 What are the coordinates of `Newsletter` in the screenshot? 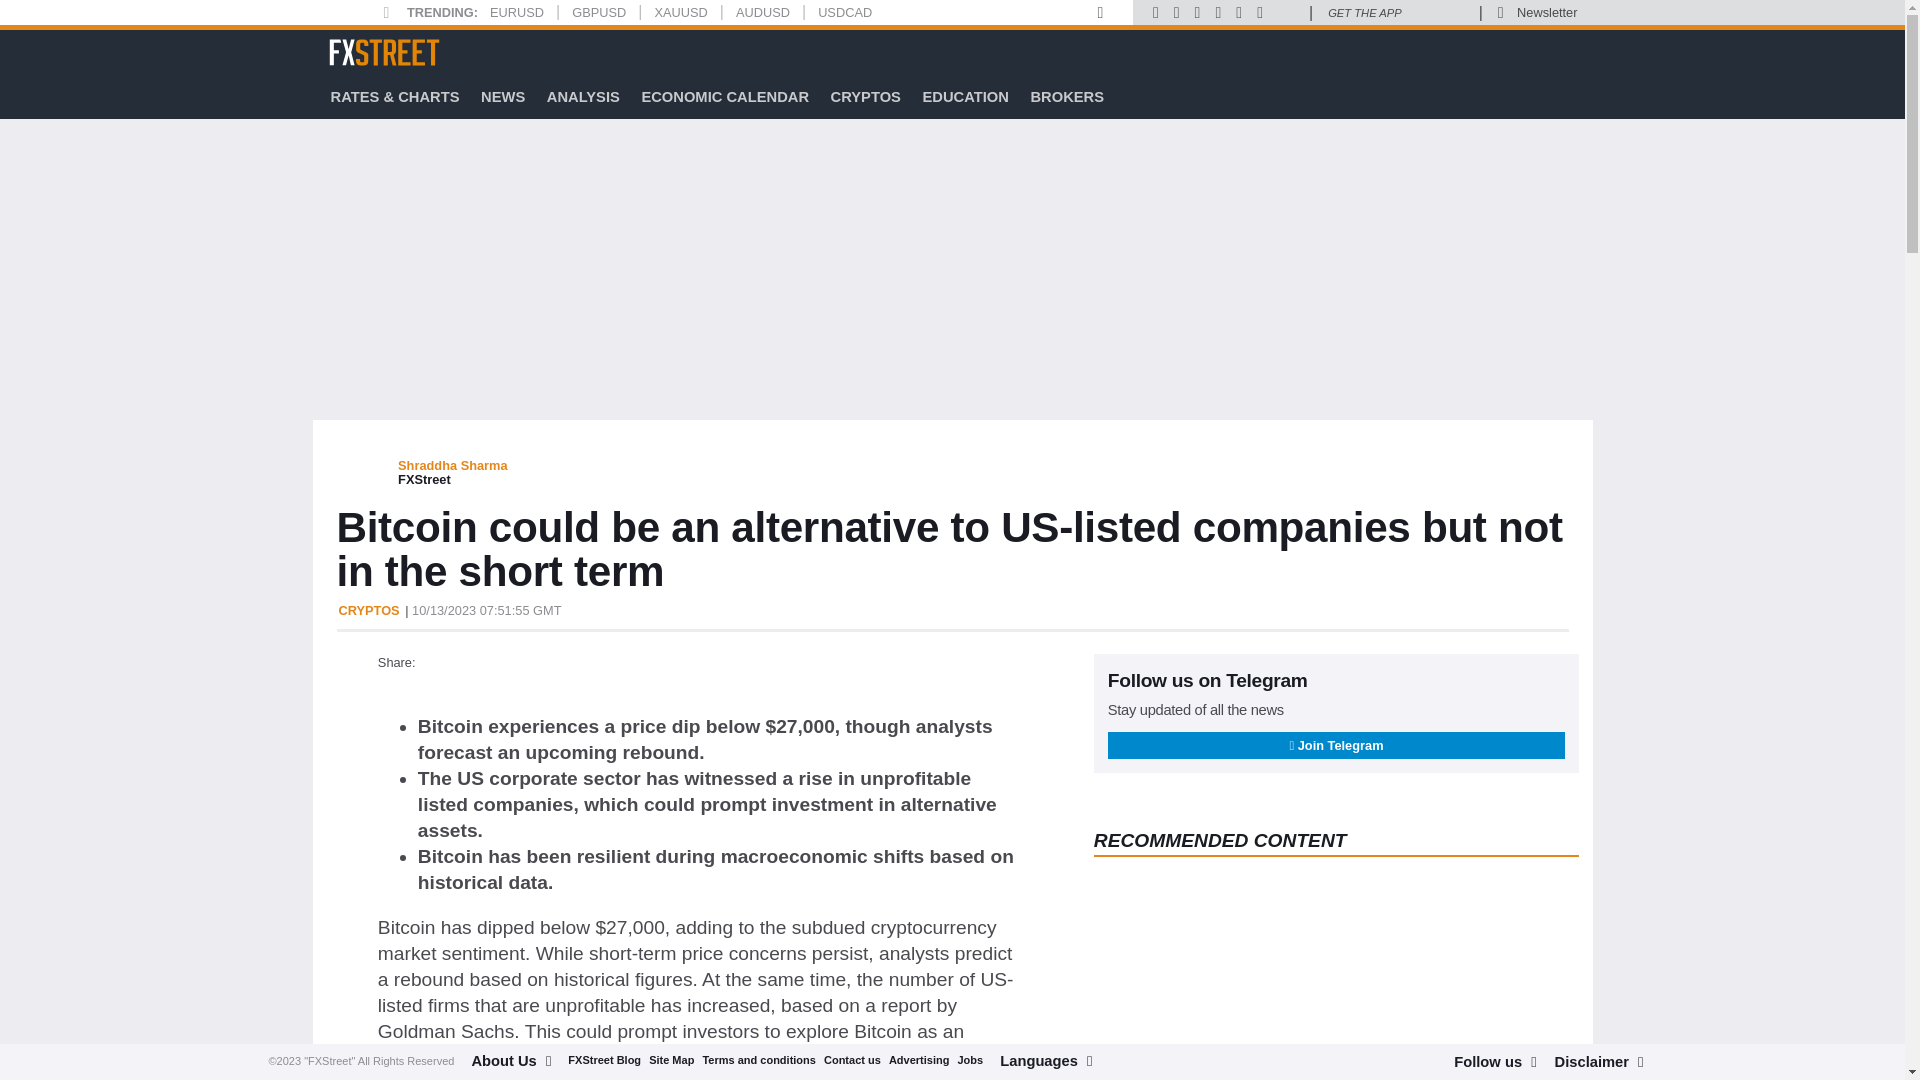 It's located at (1546, 12).